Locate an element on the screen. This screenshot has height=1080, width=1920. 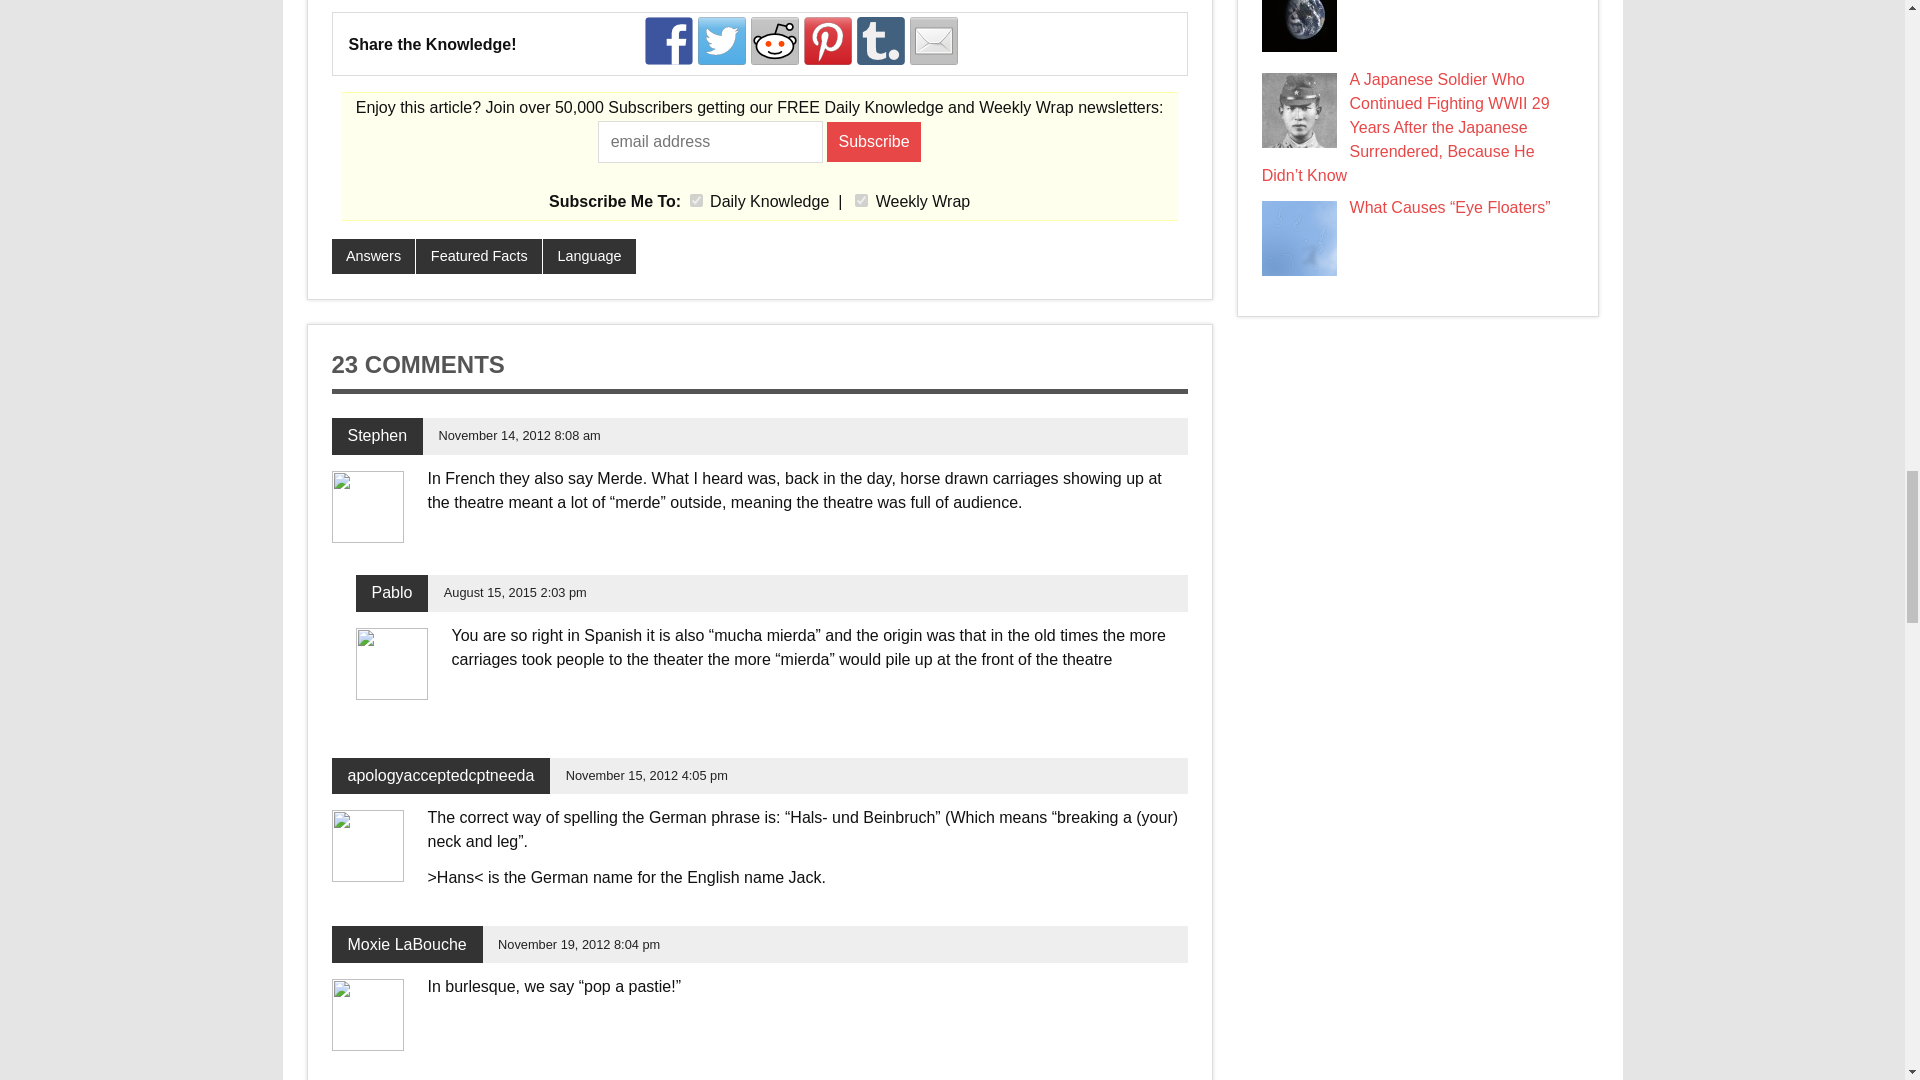
2 is located at coordinates (860, 200).